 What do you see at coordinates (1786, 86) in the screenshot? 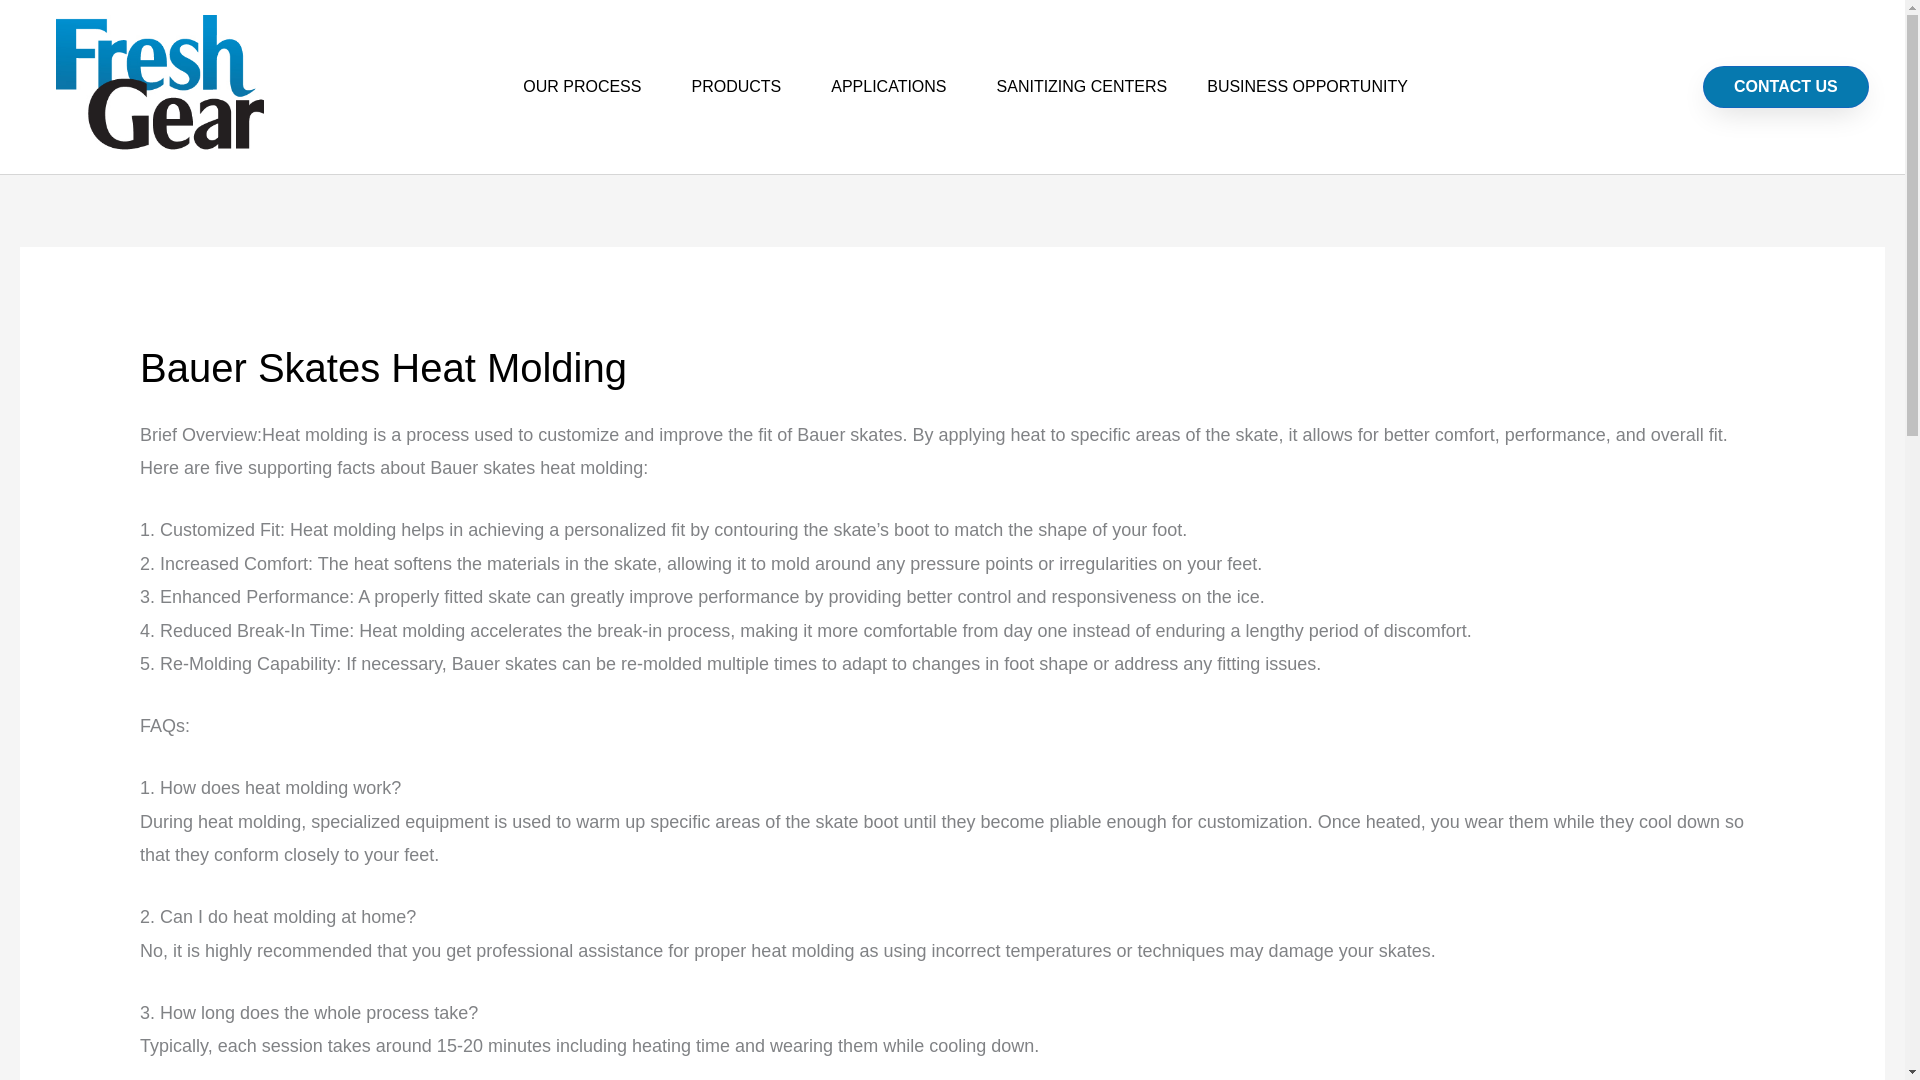
I see `CONTACT US` at bounding box center [1786, 86].